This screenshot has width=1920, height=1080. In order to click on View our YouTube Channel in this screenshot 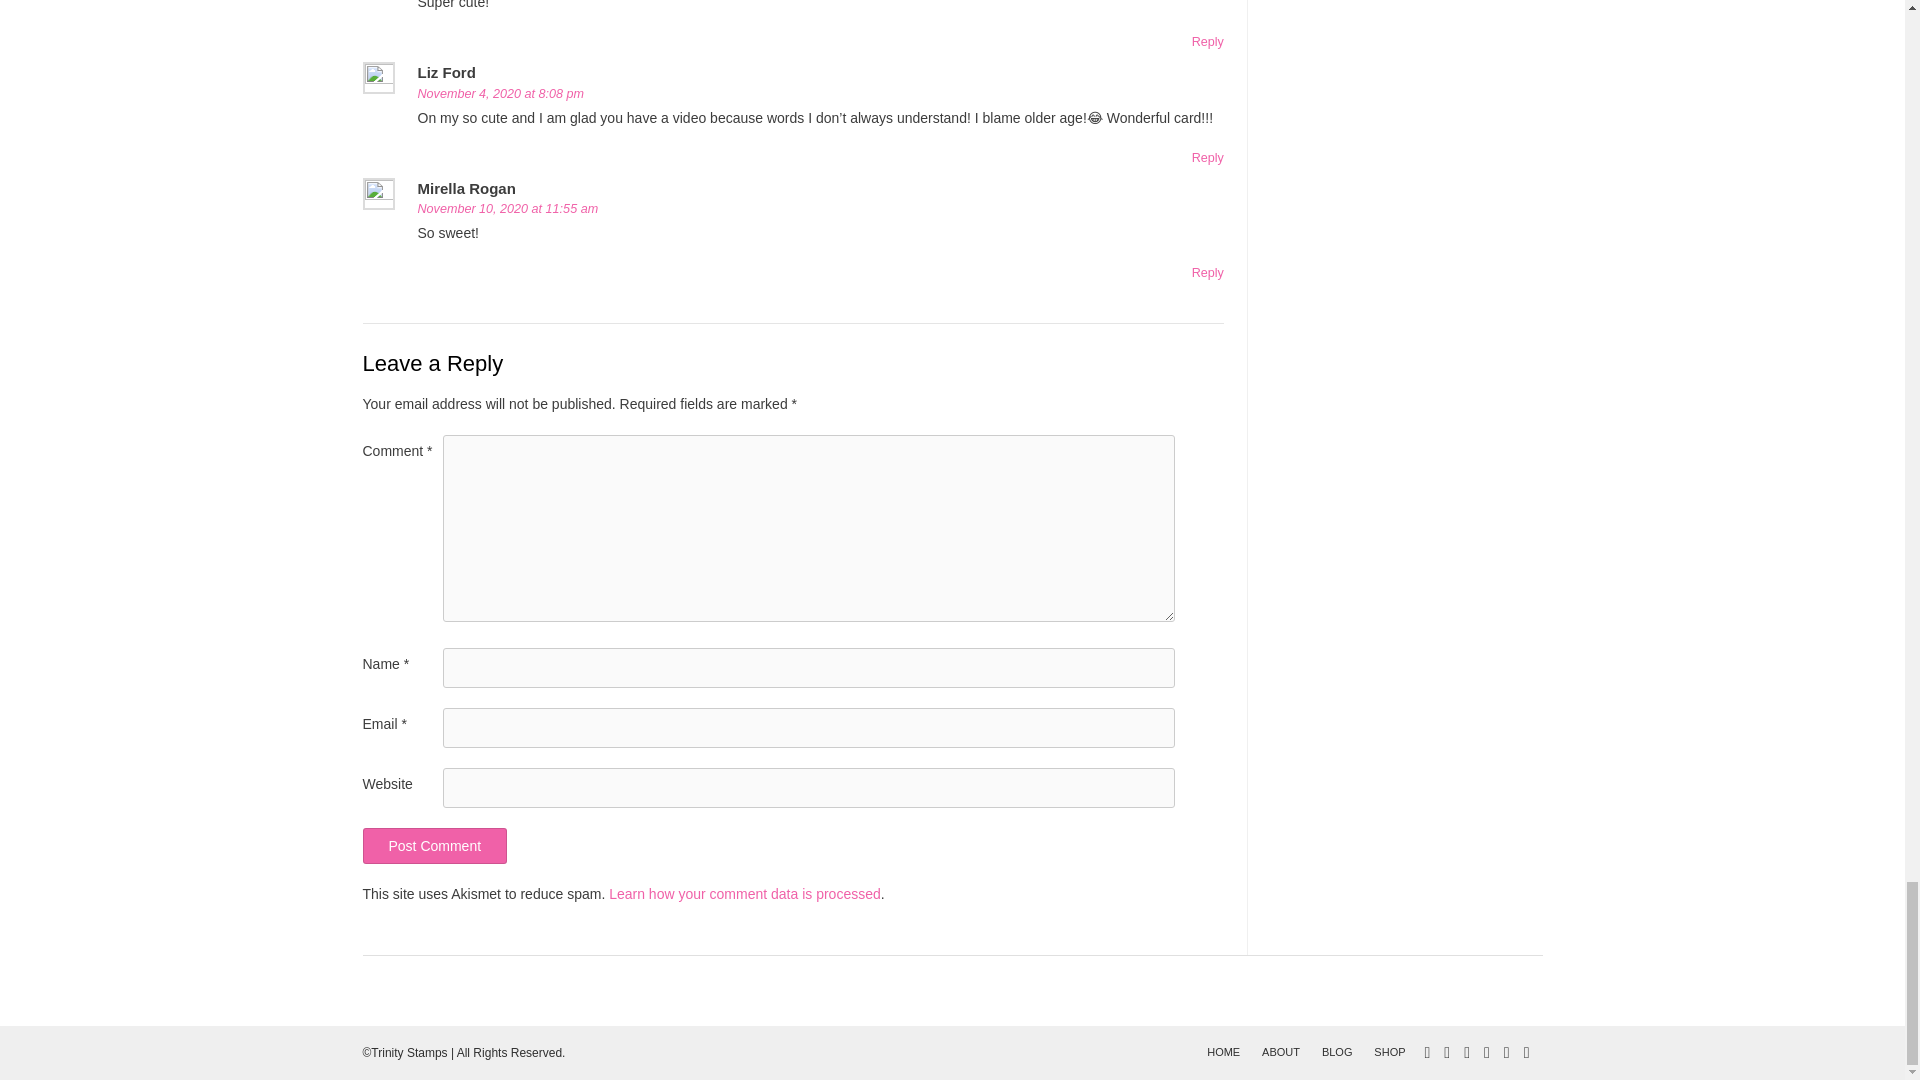, I will do `click(1486, 1052)`.